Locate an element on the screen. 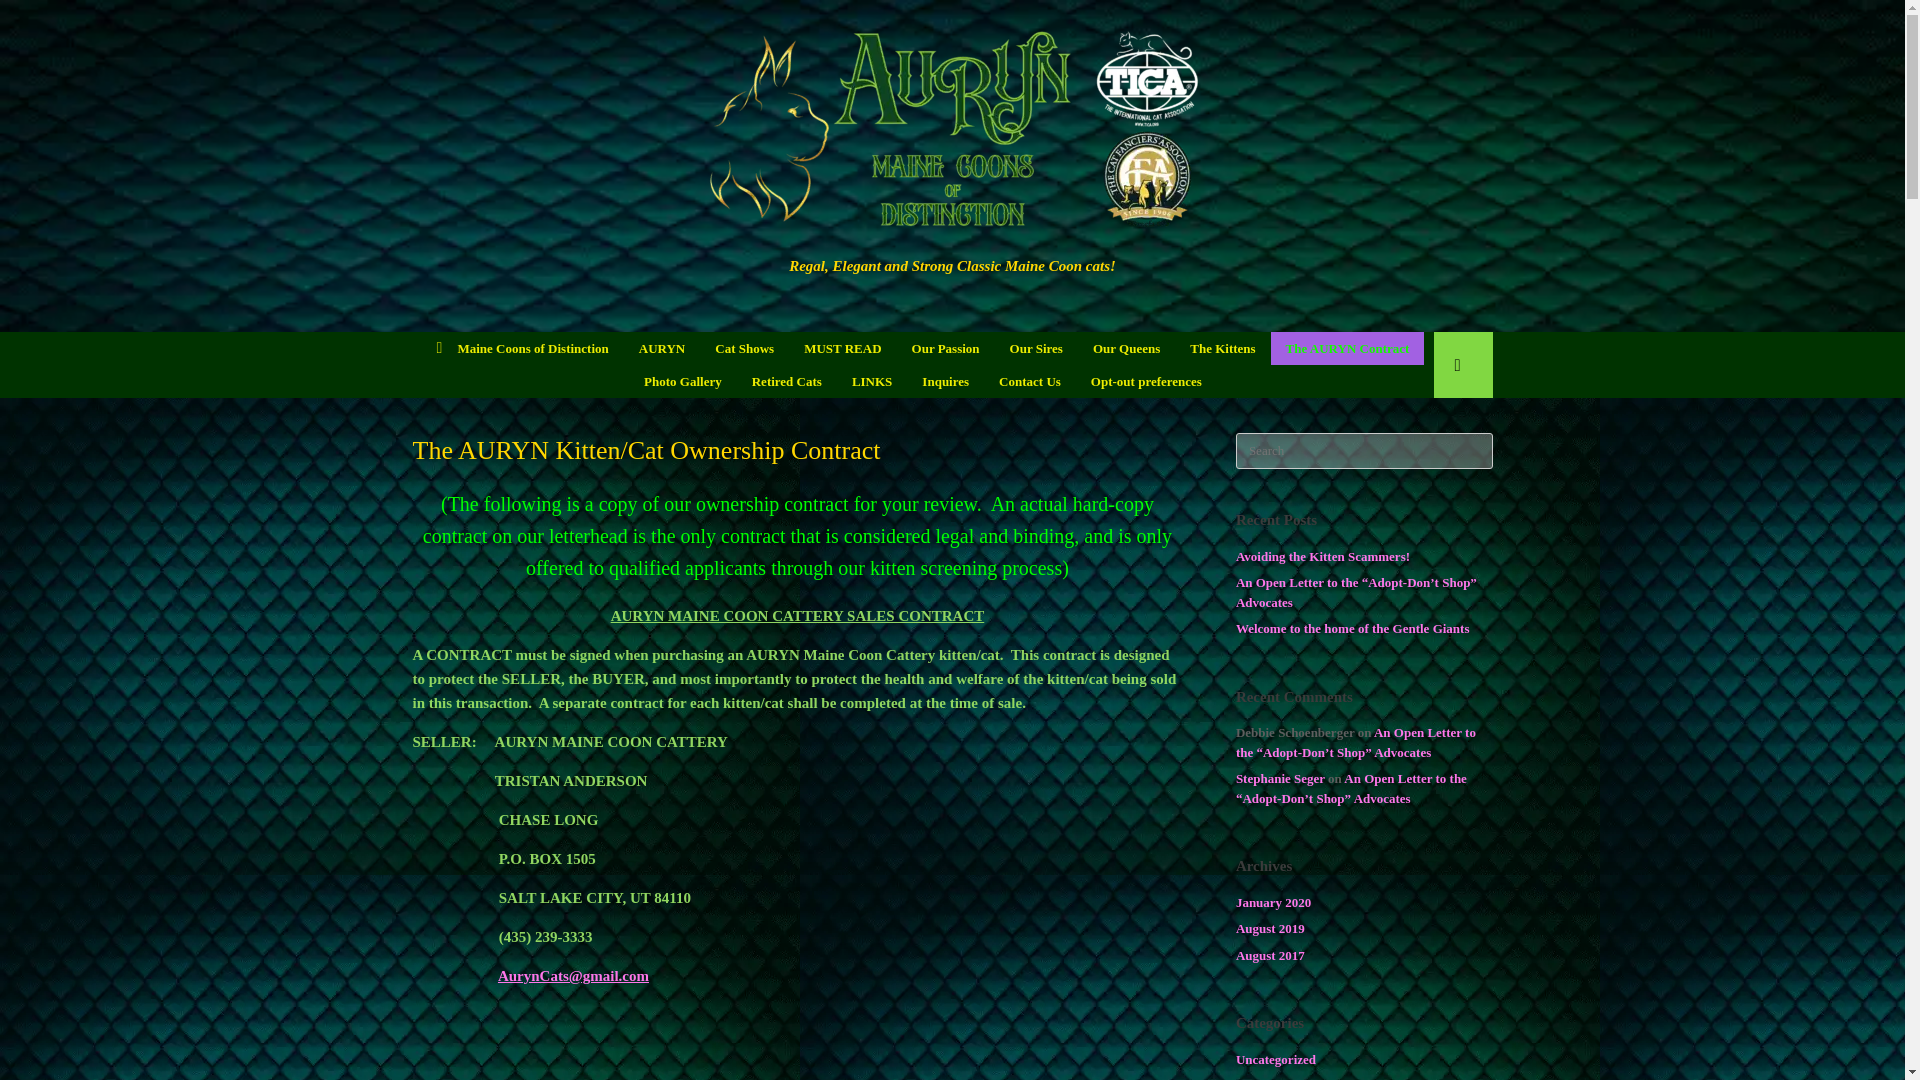 The height and width of the screenshot is (1080, 1920). Cat Shows is located at coordinates (744, 348).